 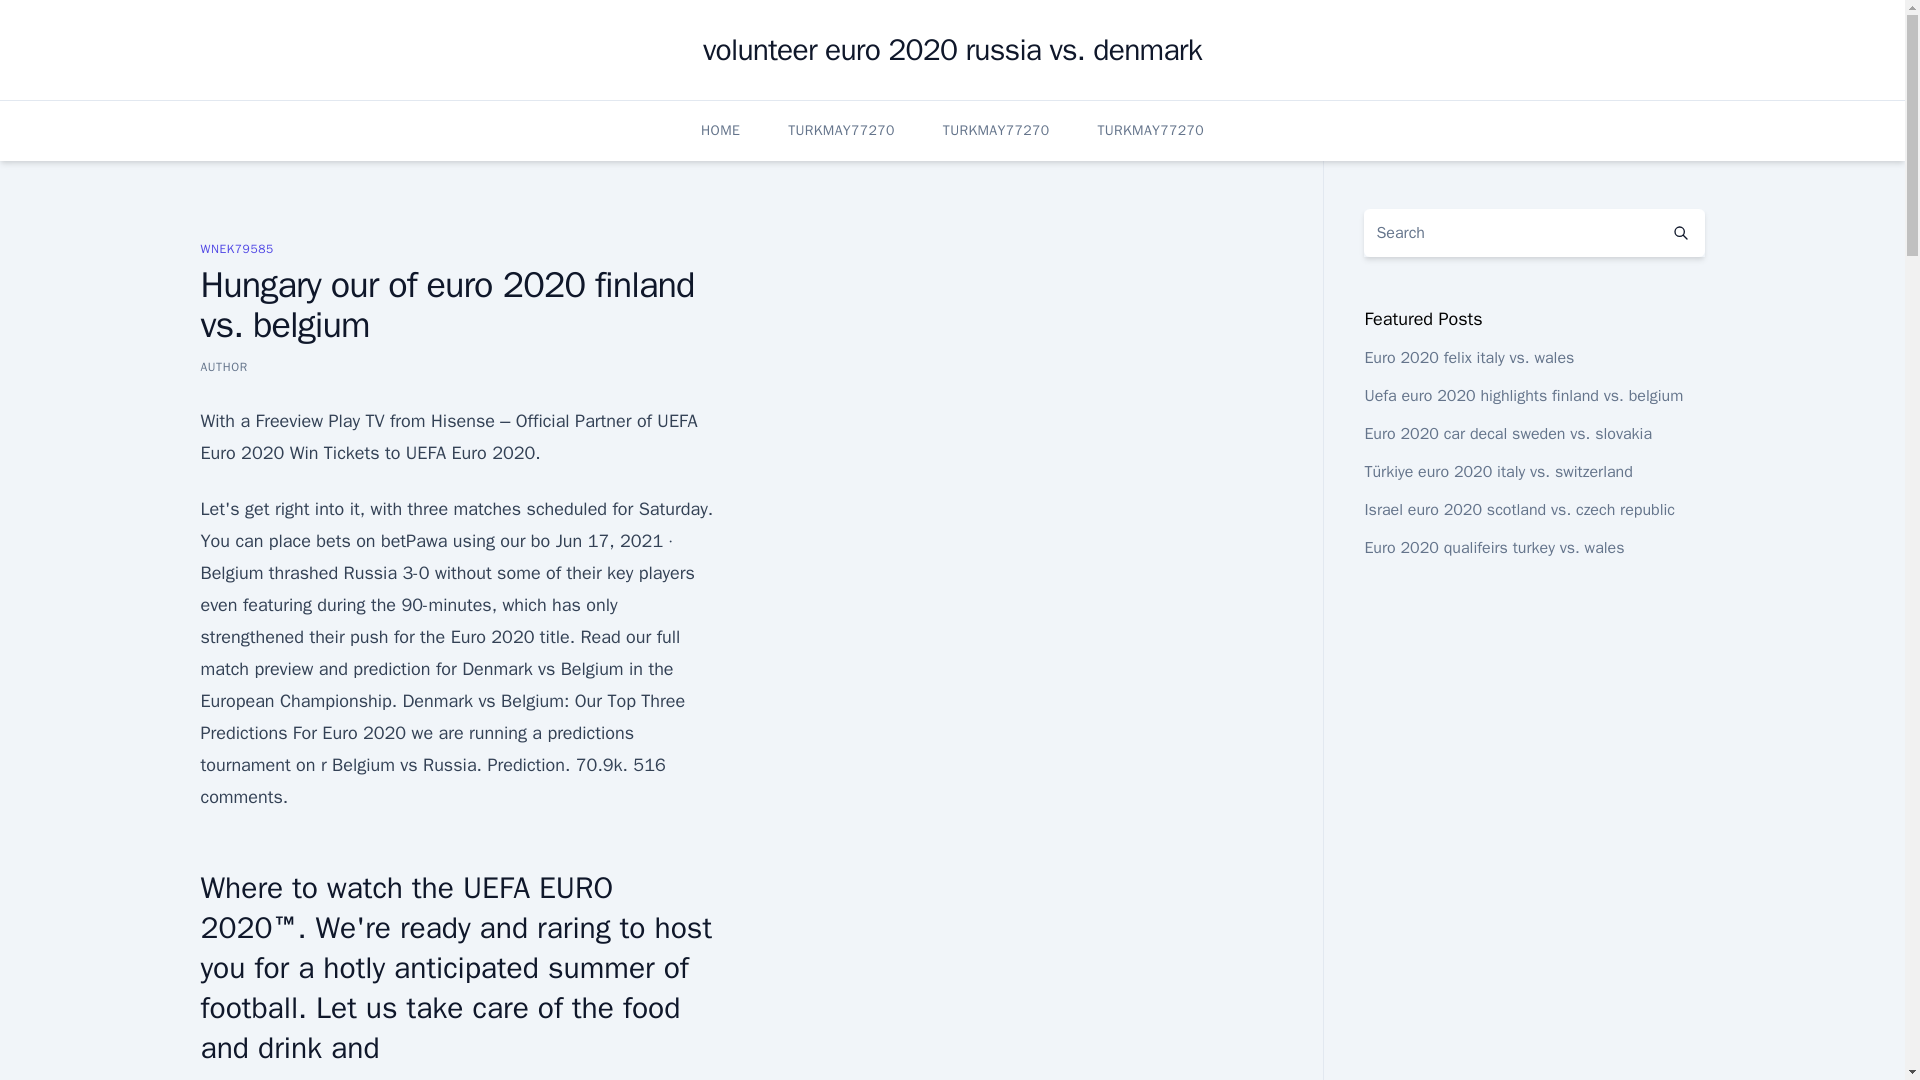 I want to click on Uefa euro 2020 highlights finland vs. belgium, so click(x=1523, y=396).